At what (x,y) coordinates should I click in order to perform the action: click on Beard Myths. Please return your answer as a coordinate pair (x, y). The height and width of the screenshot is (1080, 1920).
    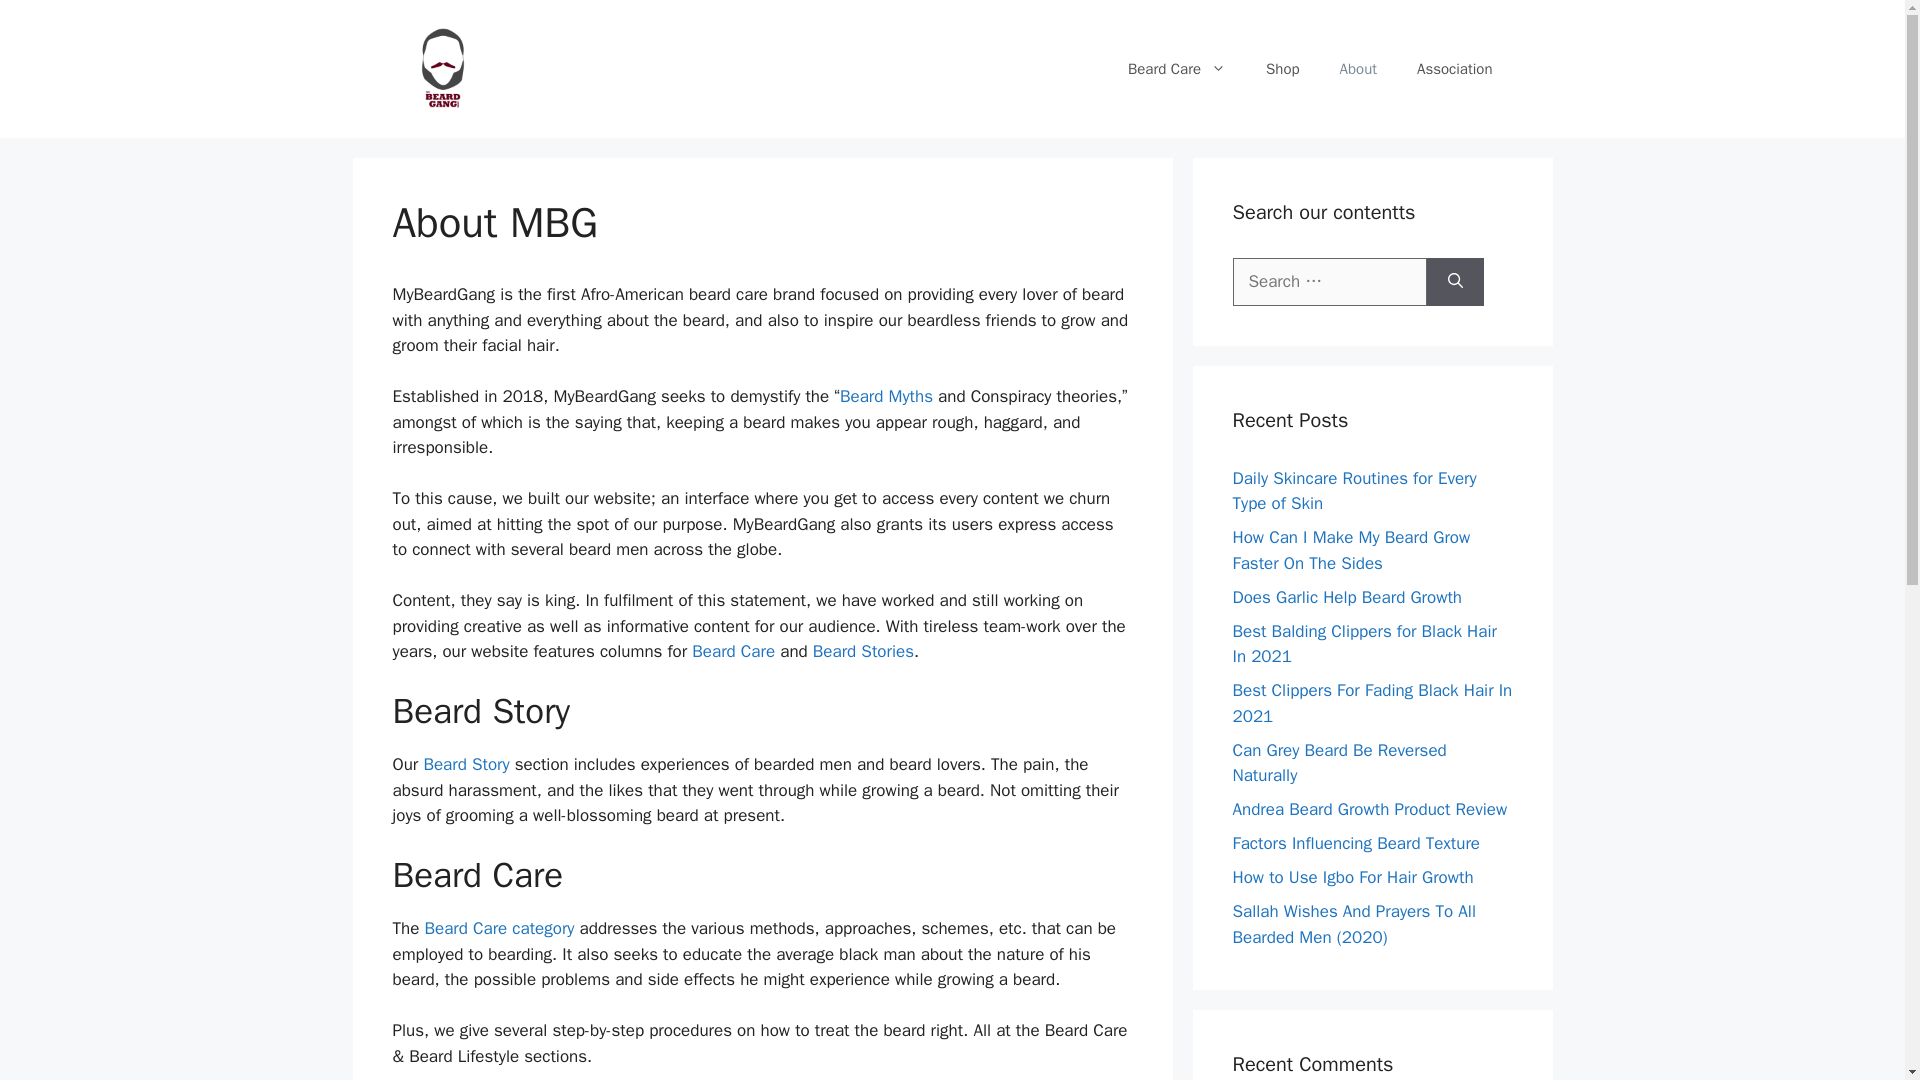
    Looking at the image, I should click on (886, 396).